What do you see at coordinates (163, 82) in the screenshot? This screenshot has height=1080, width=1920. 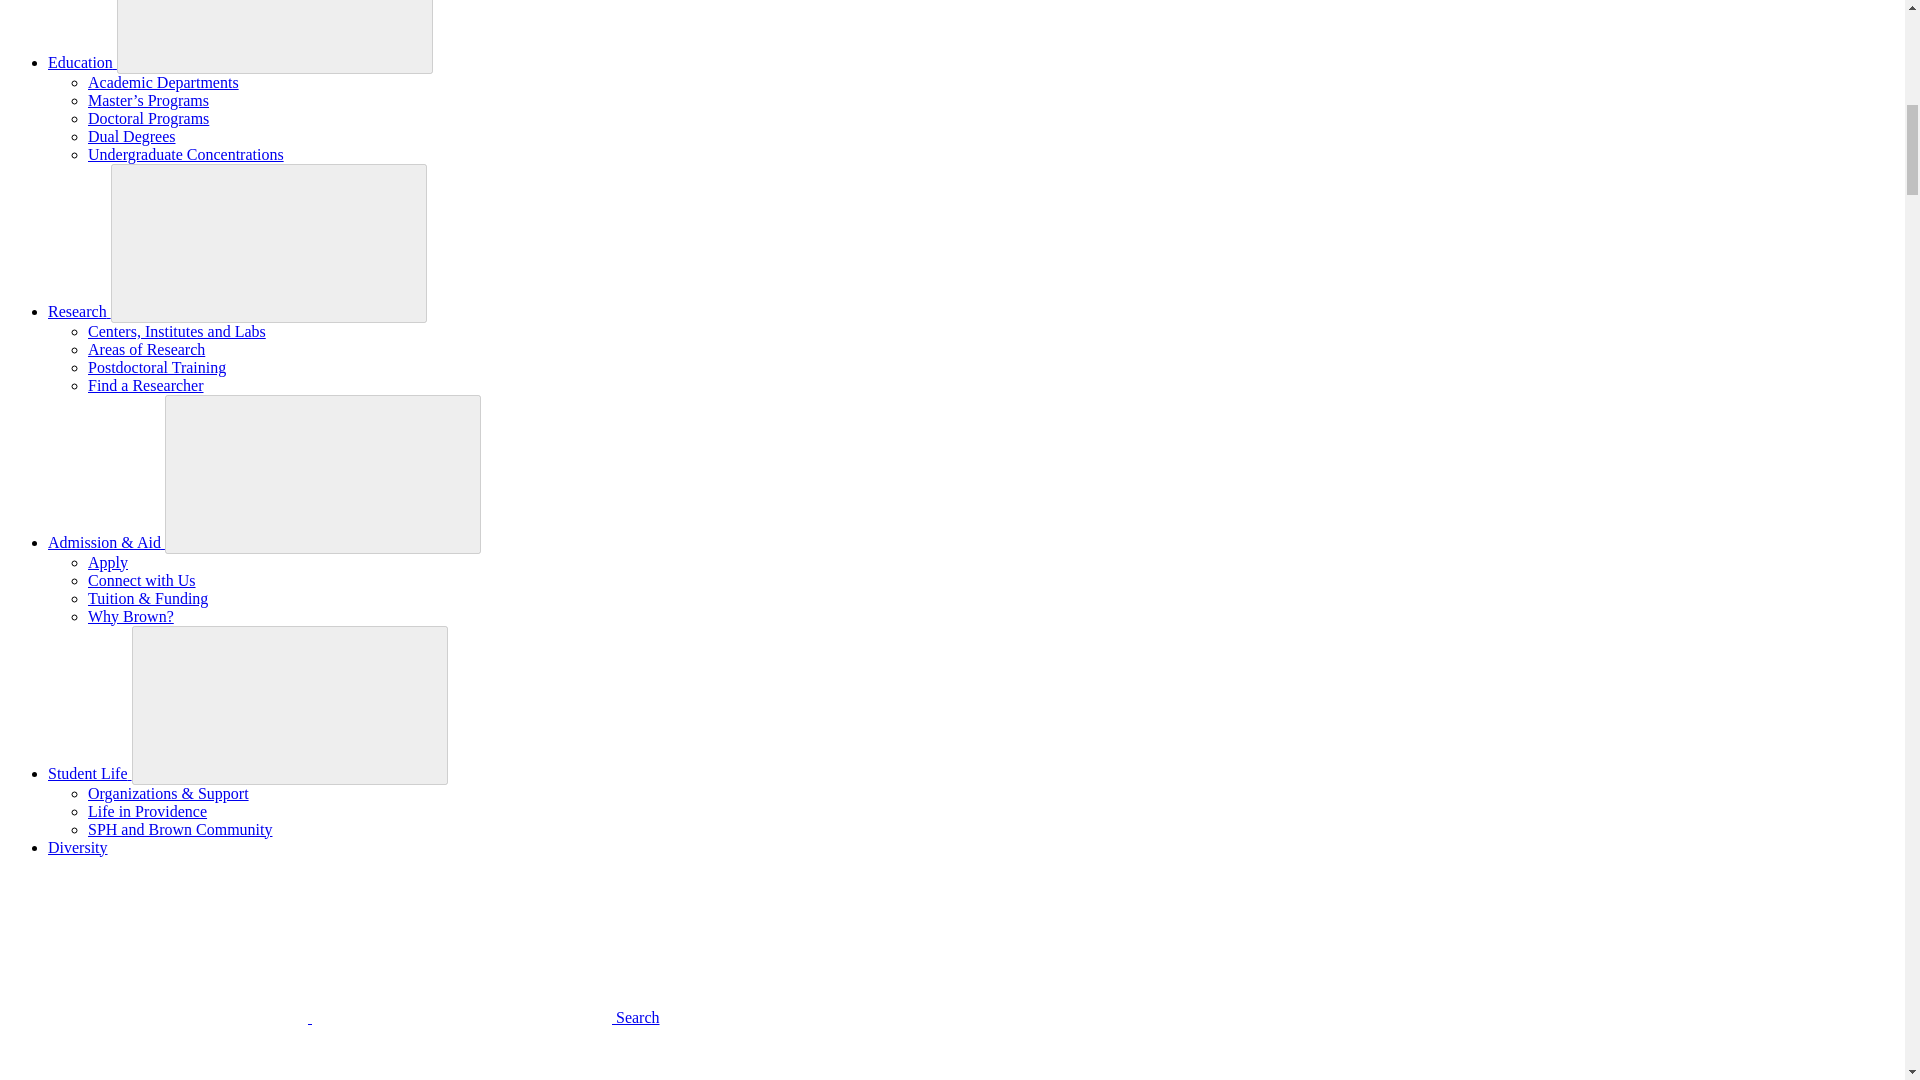 I see `Academic Departments` at bounding box center [163, 82].